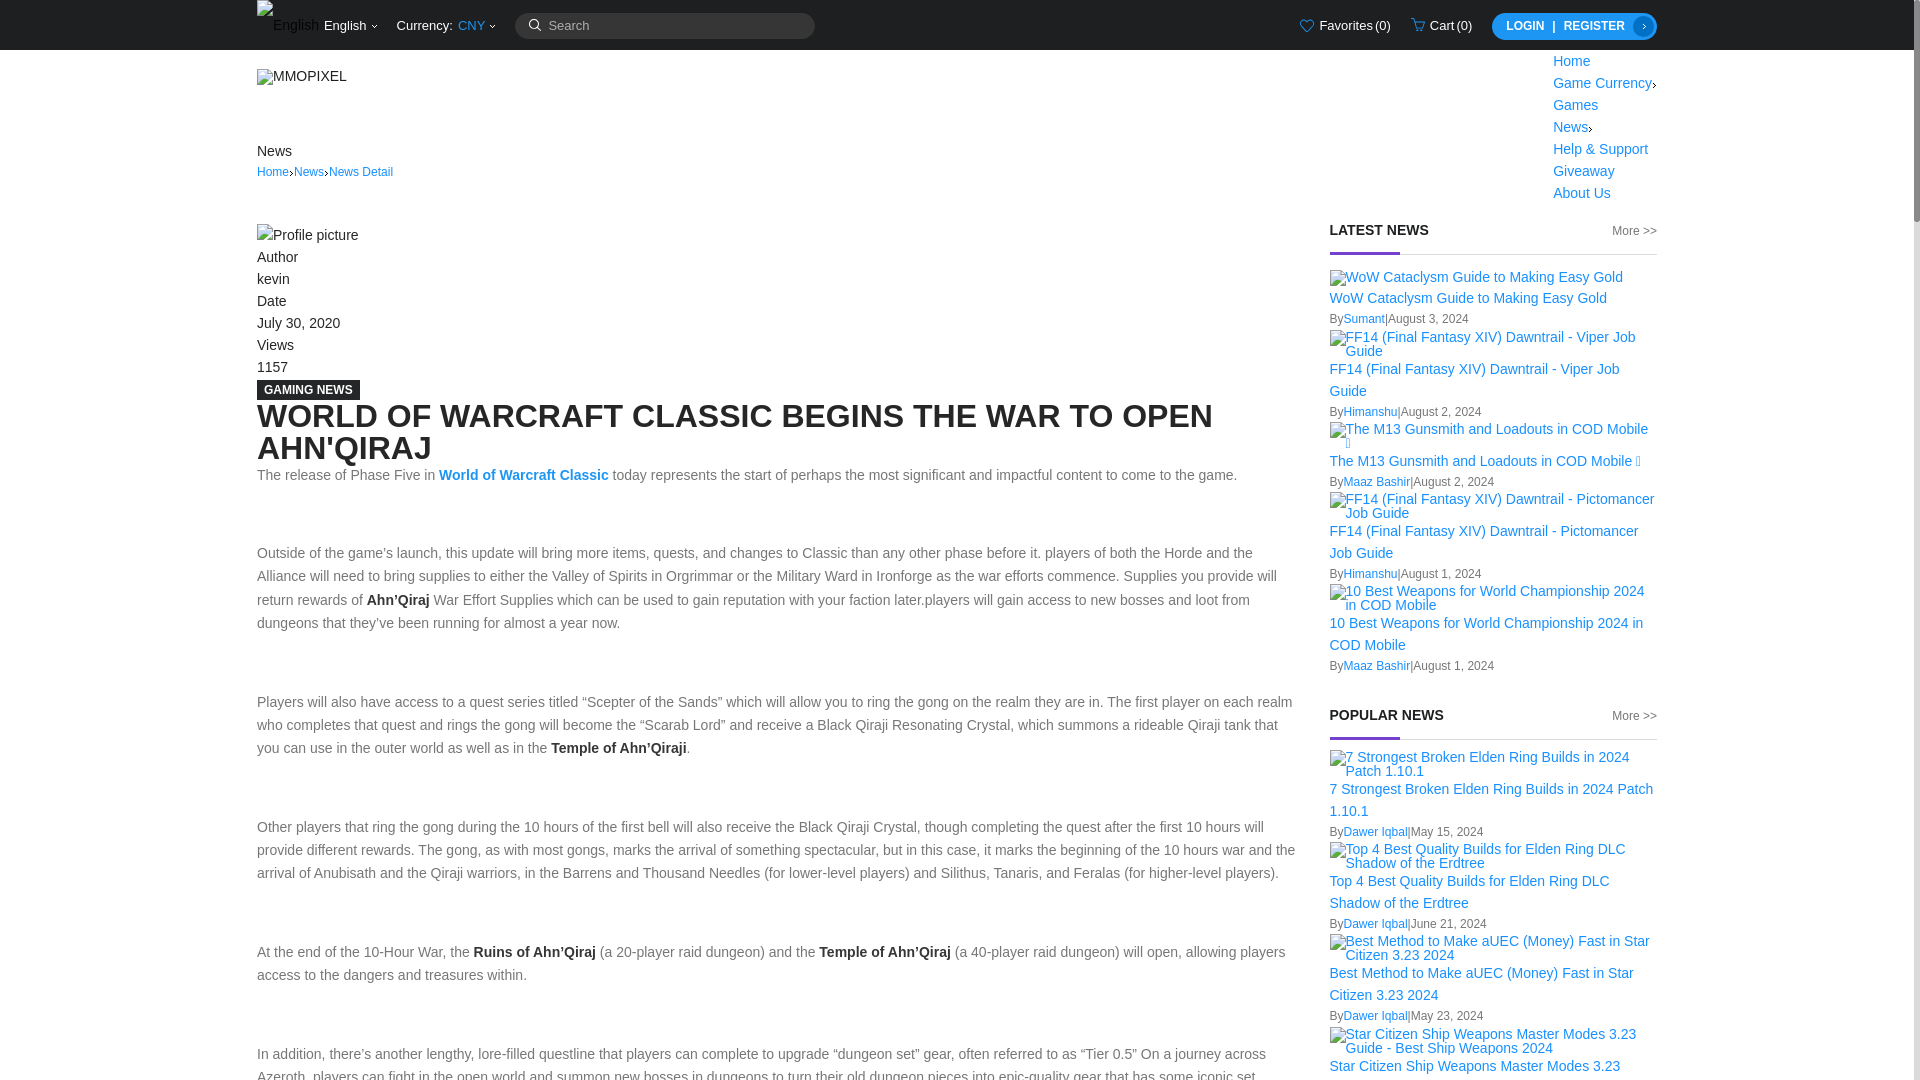  What do you see at coordinates (524, 474) in the screenshot?
I see `WoW Classic` at bounding box center [524, 474].